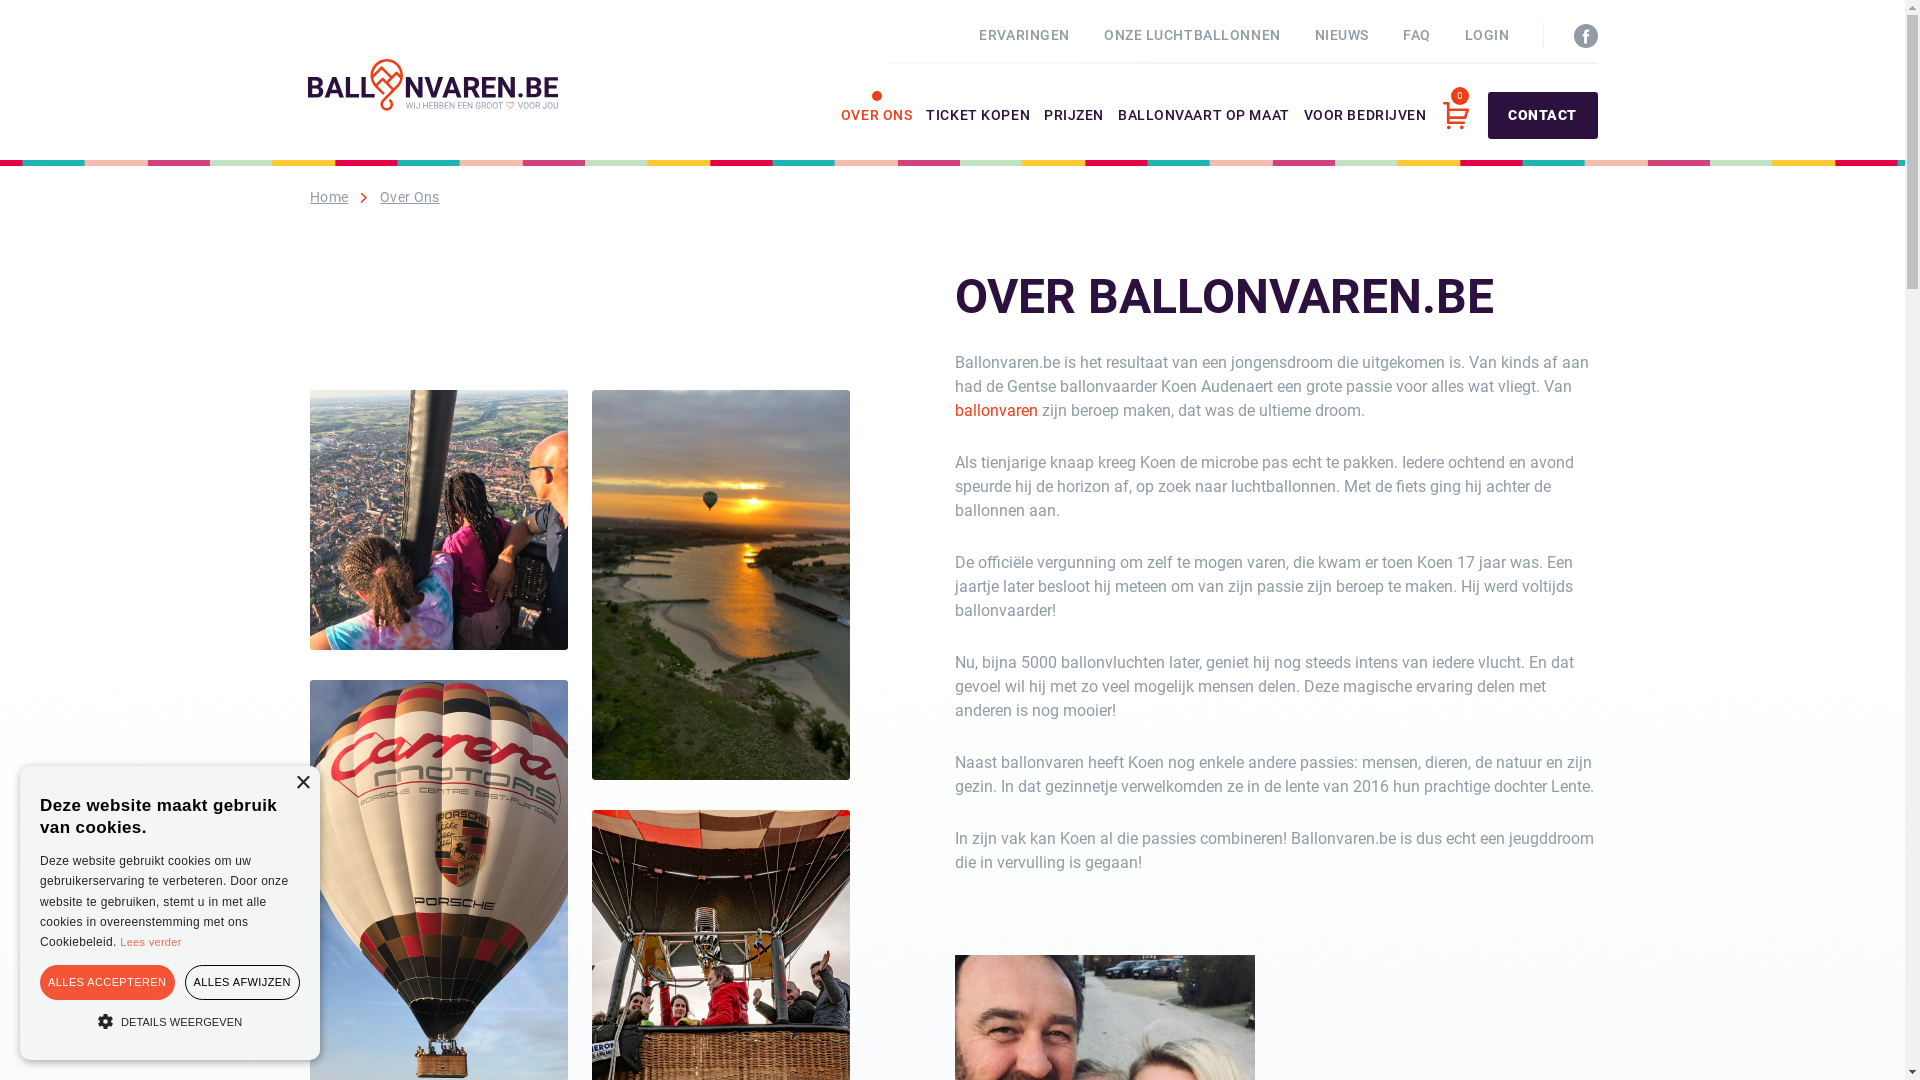  Describe the element at coordinates (1488, 35) in the screenshot. I see `LOGIN` at that location.